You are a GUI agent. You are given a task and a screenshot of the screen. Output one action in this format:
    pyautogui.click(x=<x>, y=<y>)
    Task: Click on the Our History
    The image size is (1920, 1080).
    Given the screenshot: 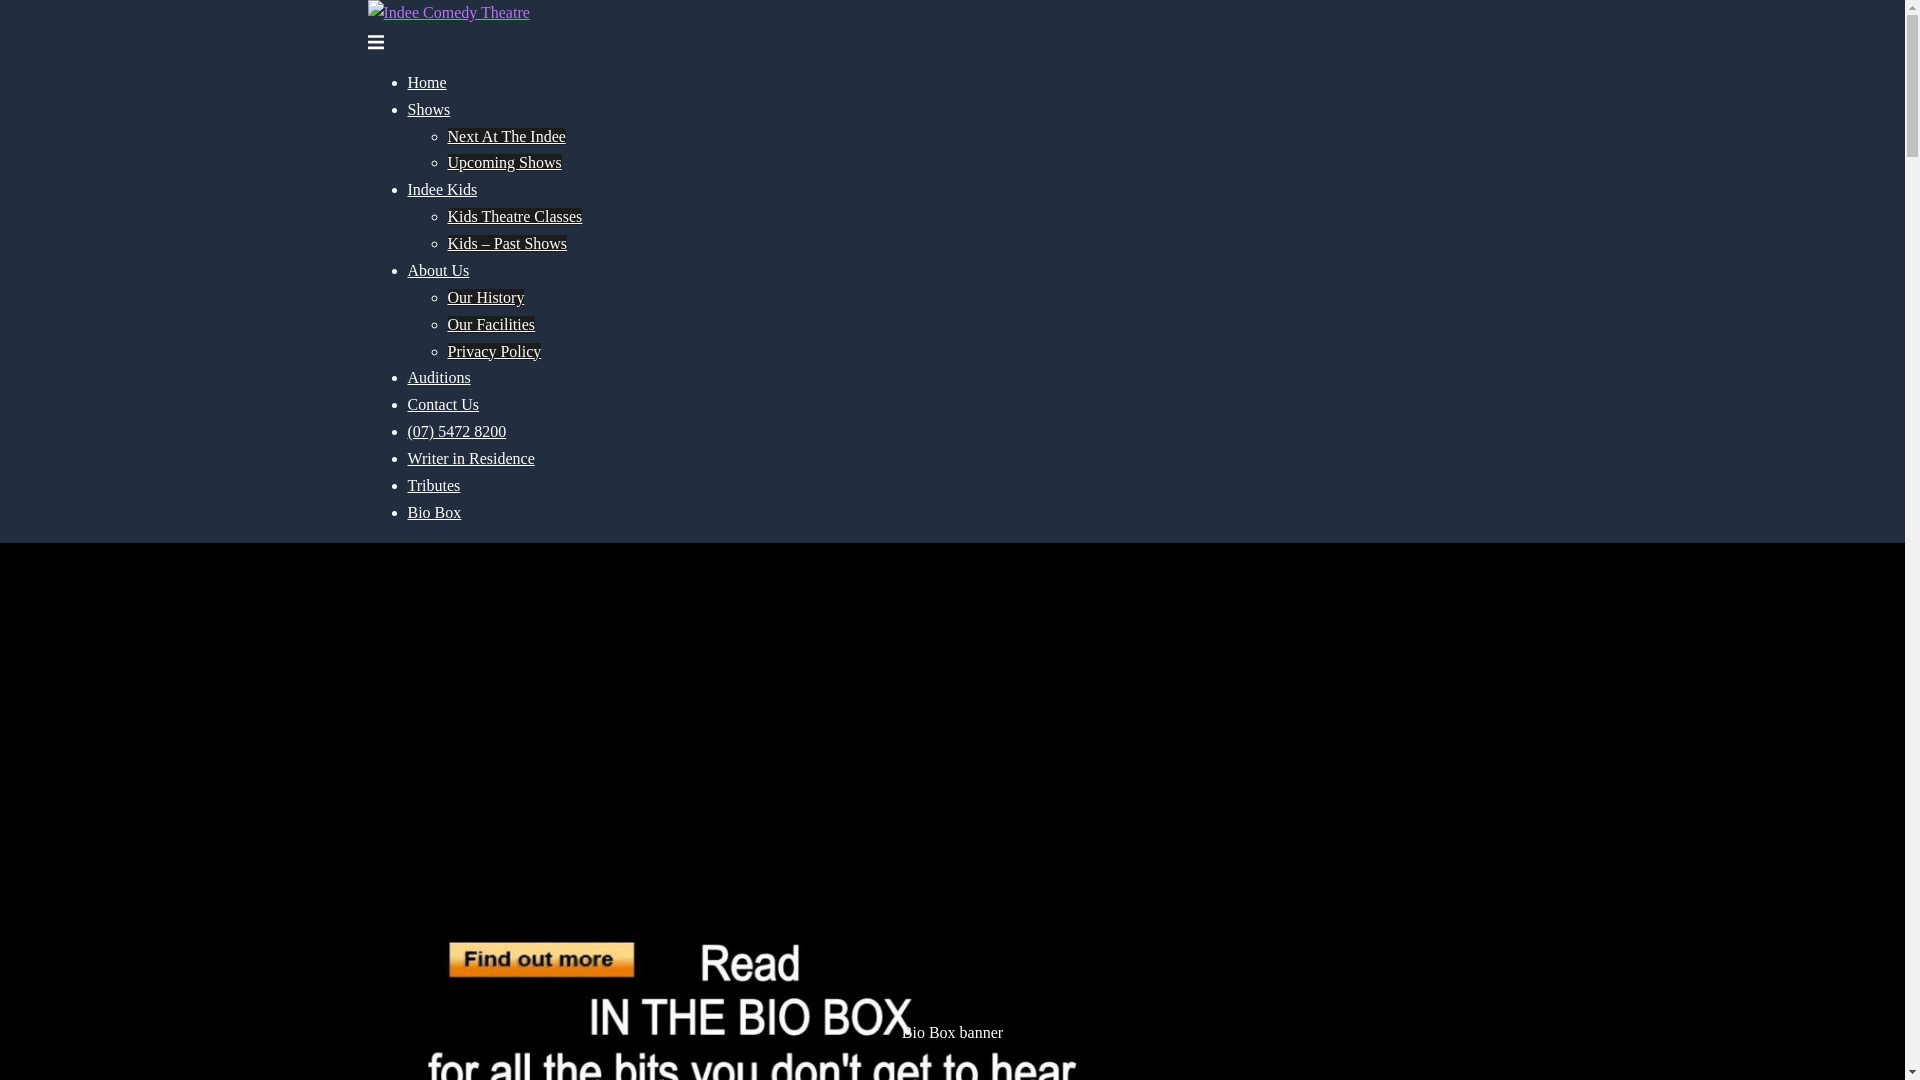 What is the action you would take?
    pyautogui.click(x=486, y=298)
    